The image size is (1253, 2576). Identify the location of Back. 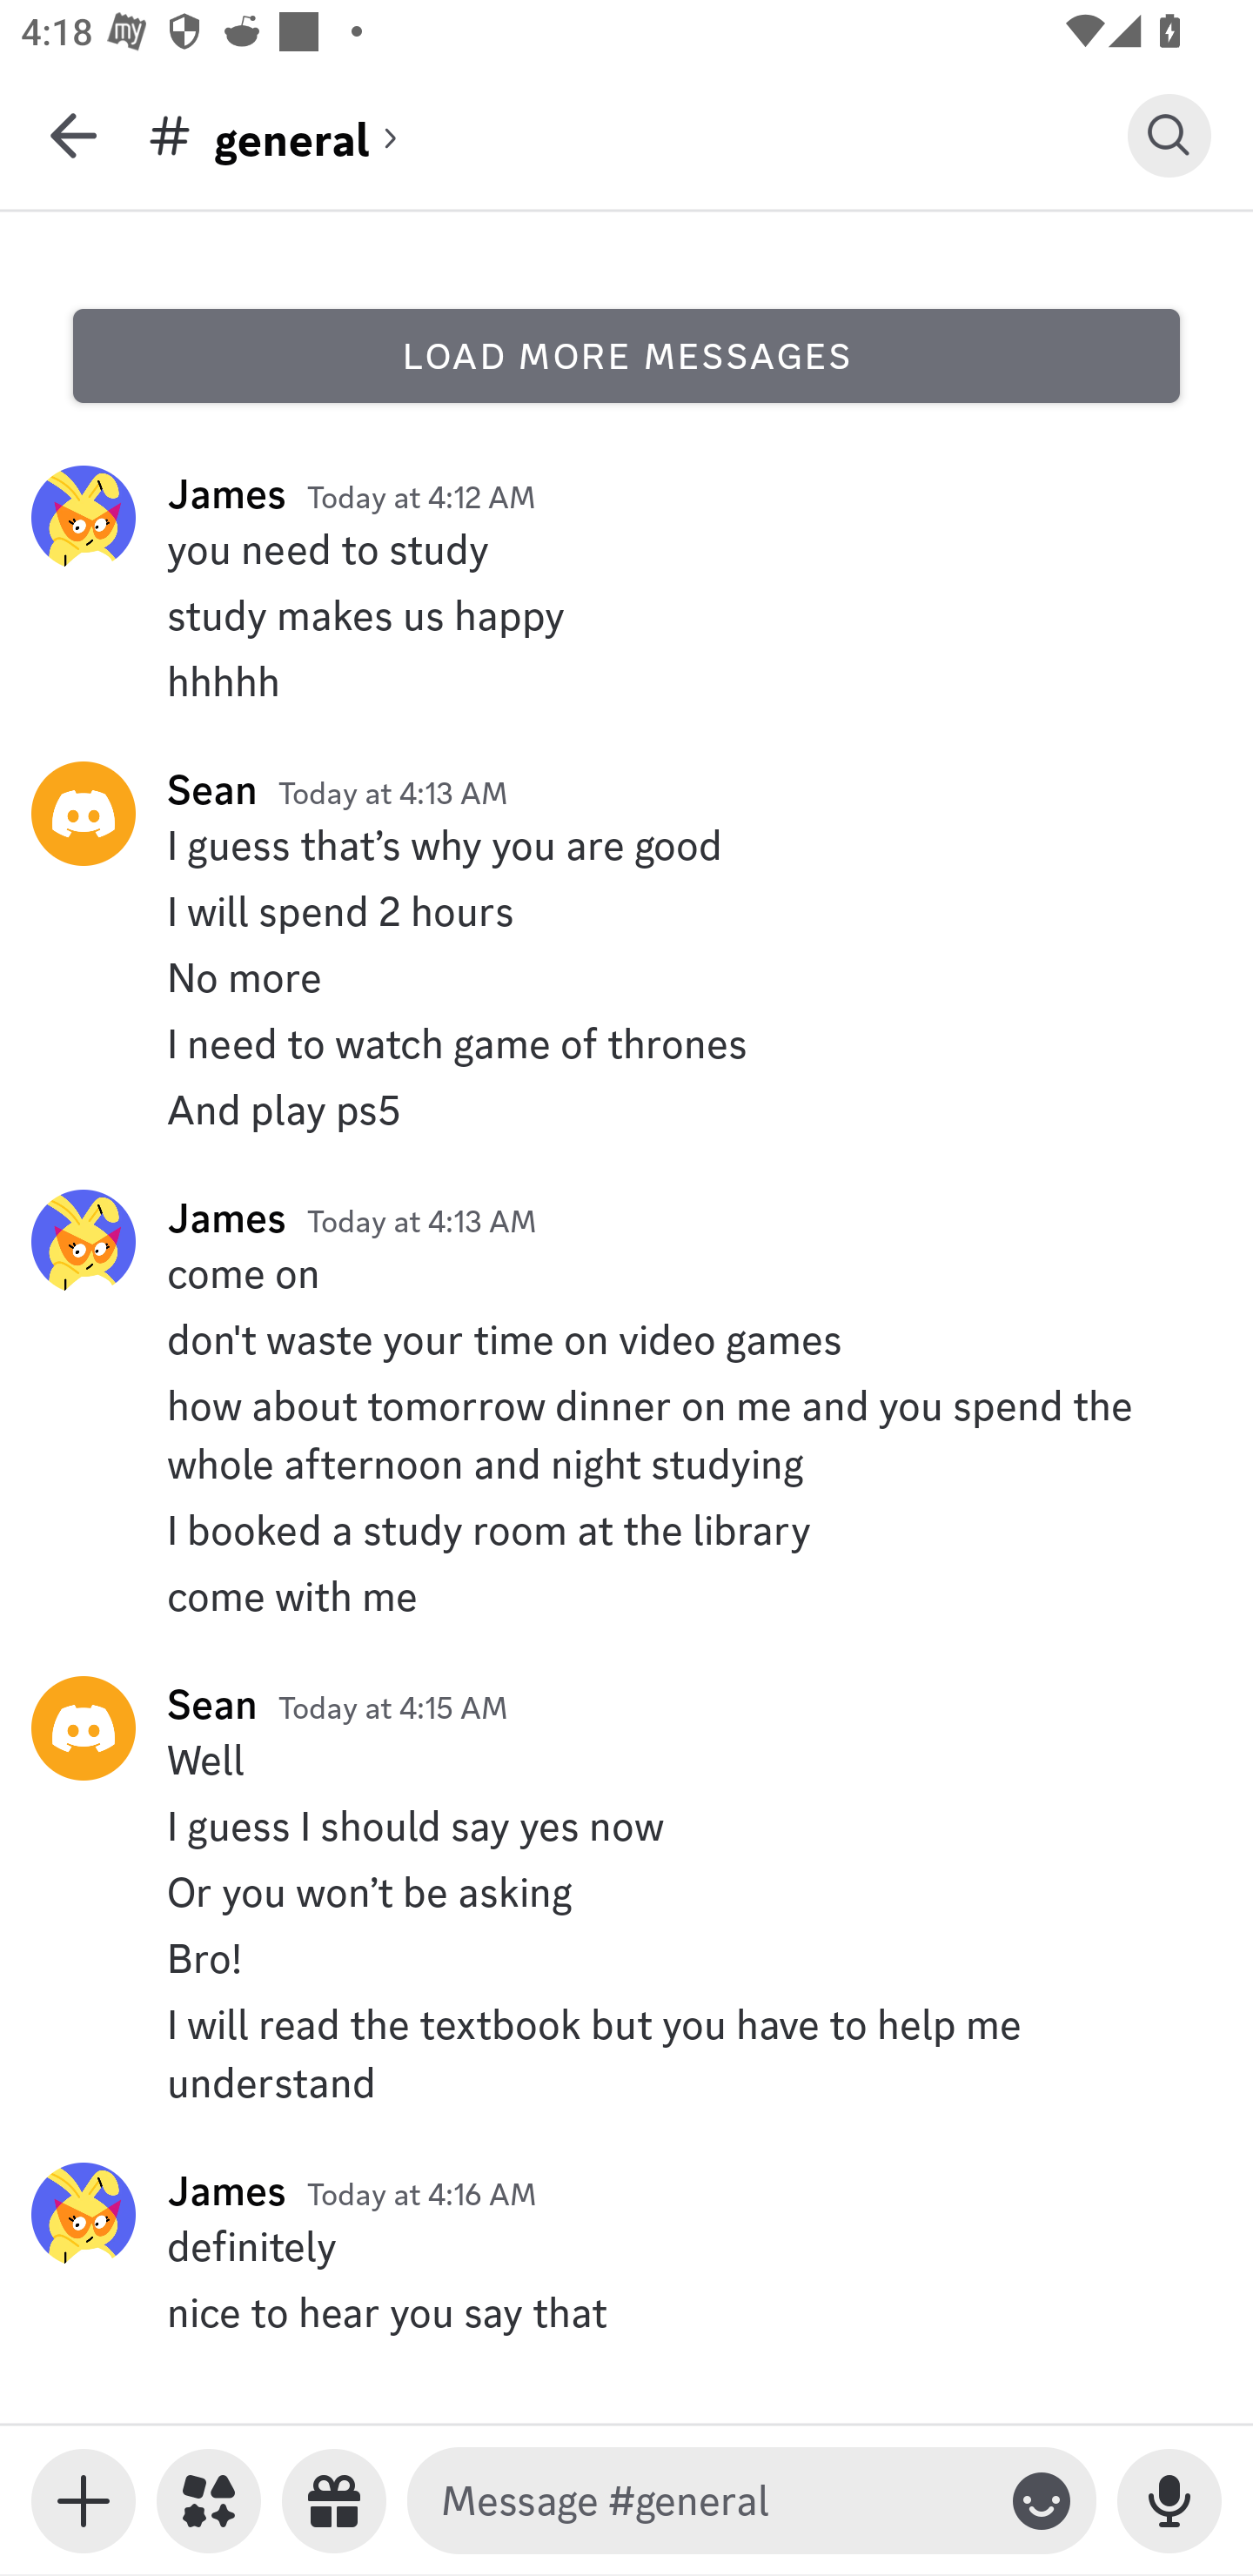
(73, 135).